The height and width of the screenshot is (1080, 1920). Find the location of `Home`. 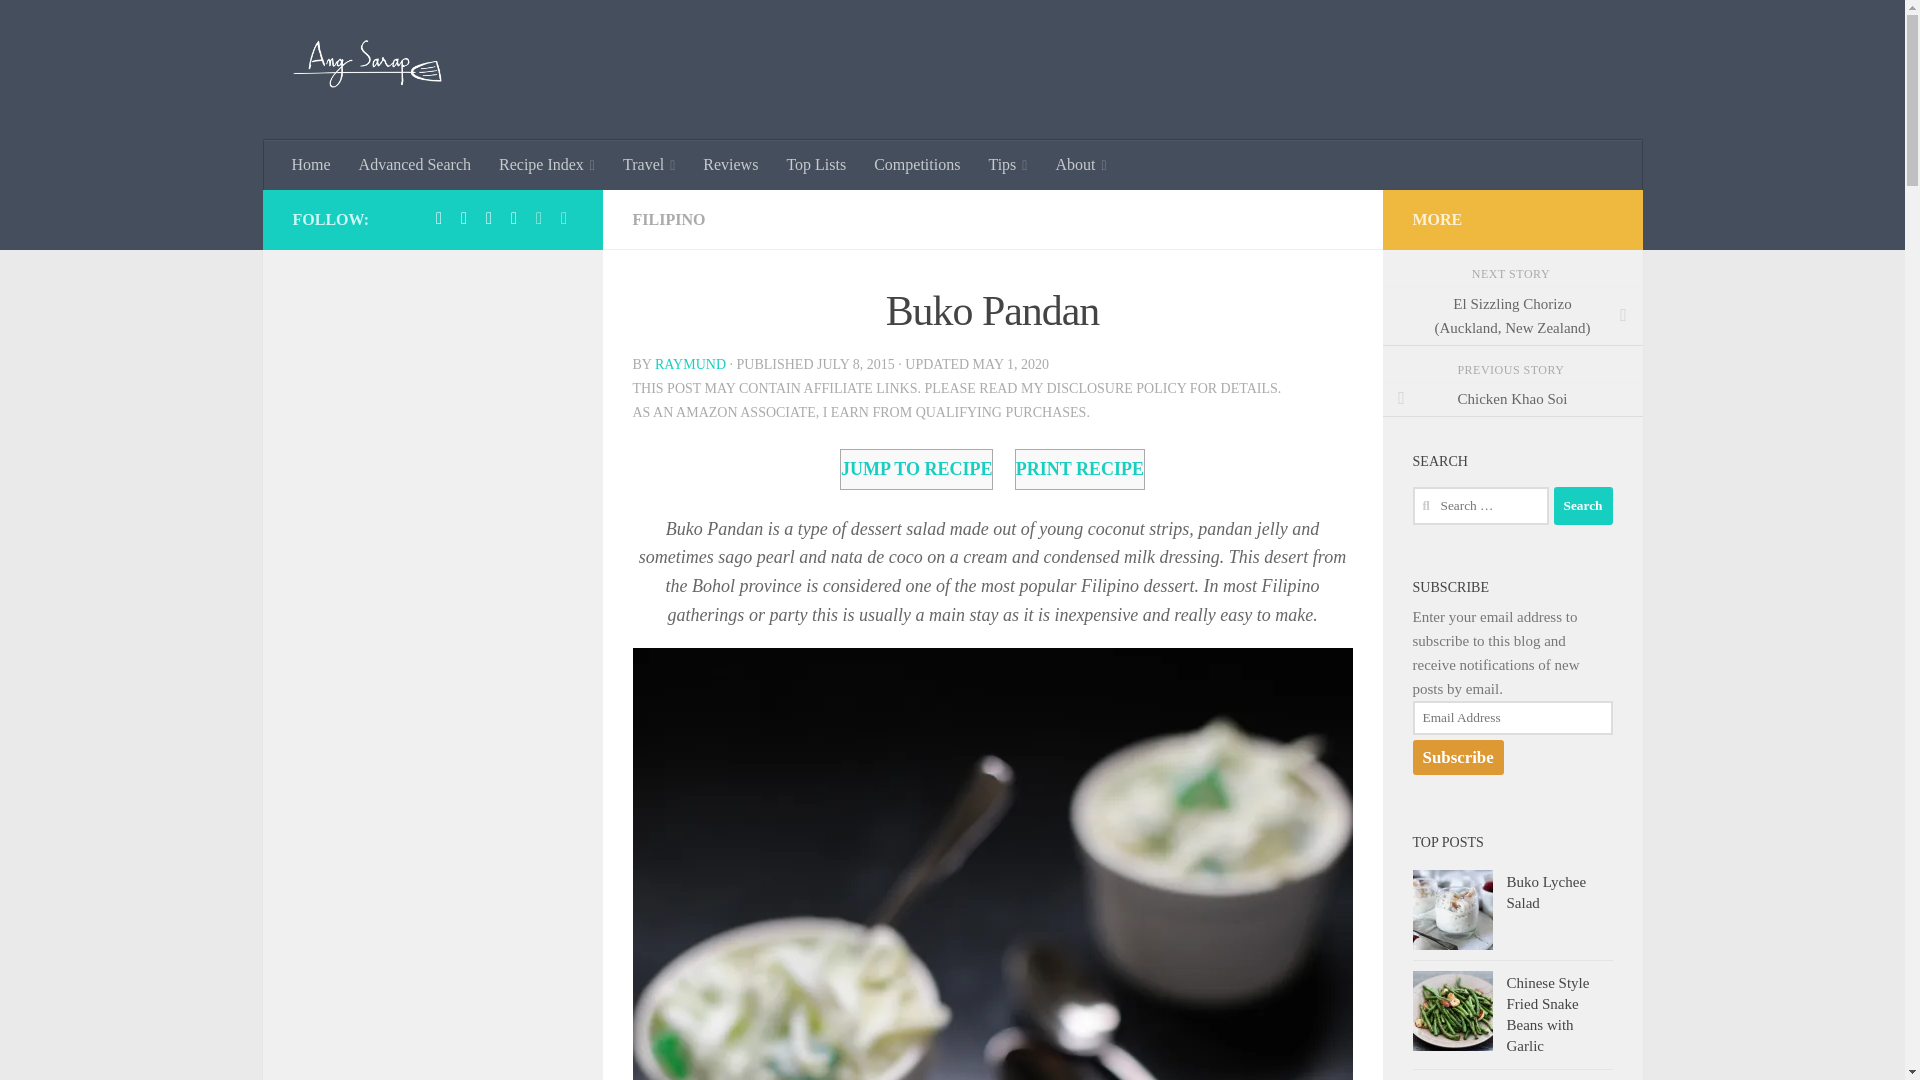

Home is located at coordinates (312, 165).